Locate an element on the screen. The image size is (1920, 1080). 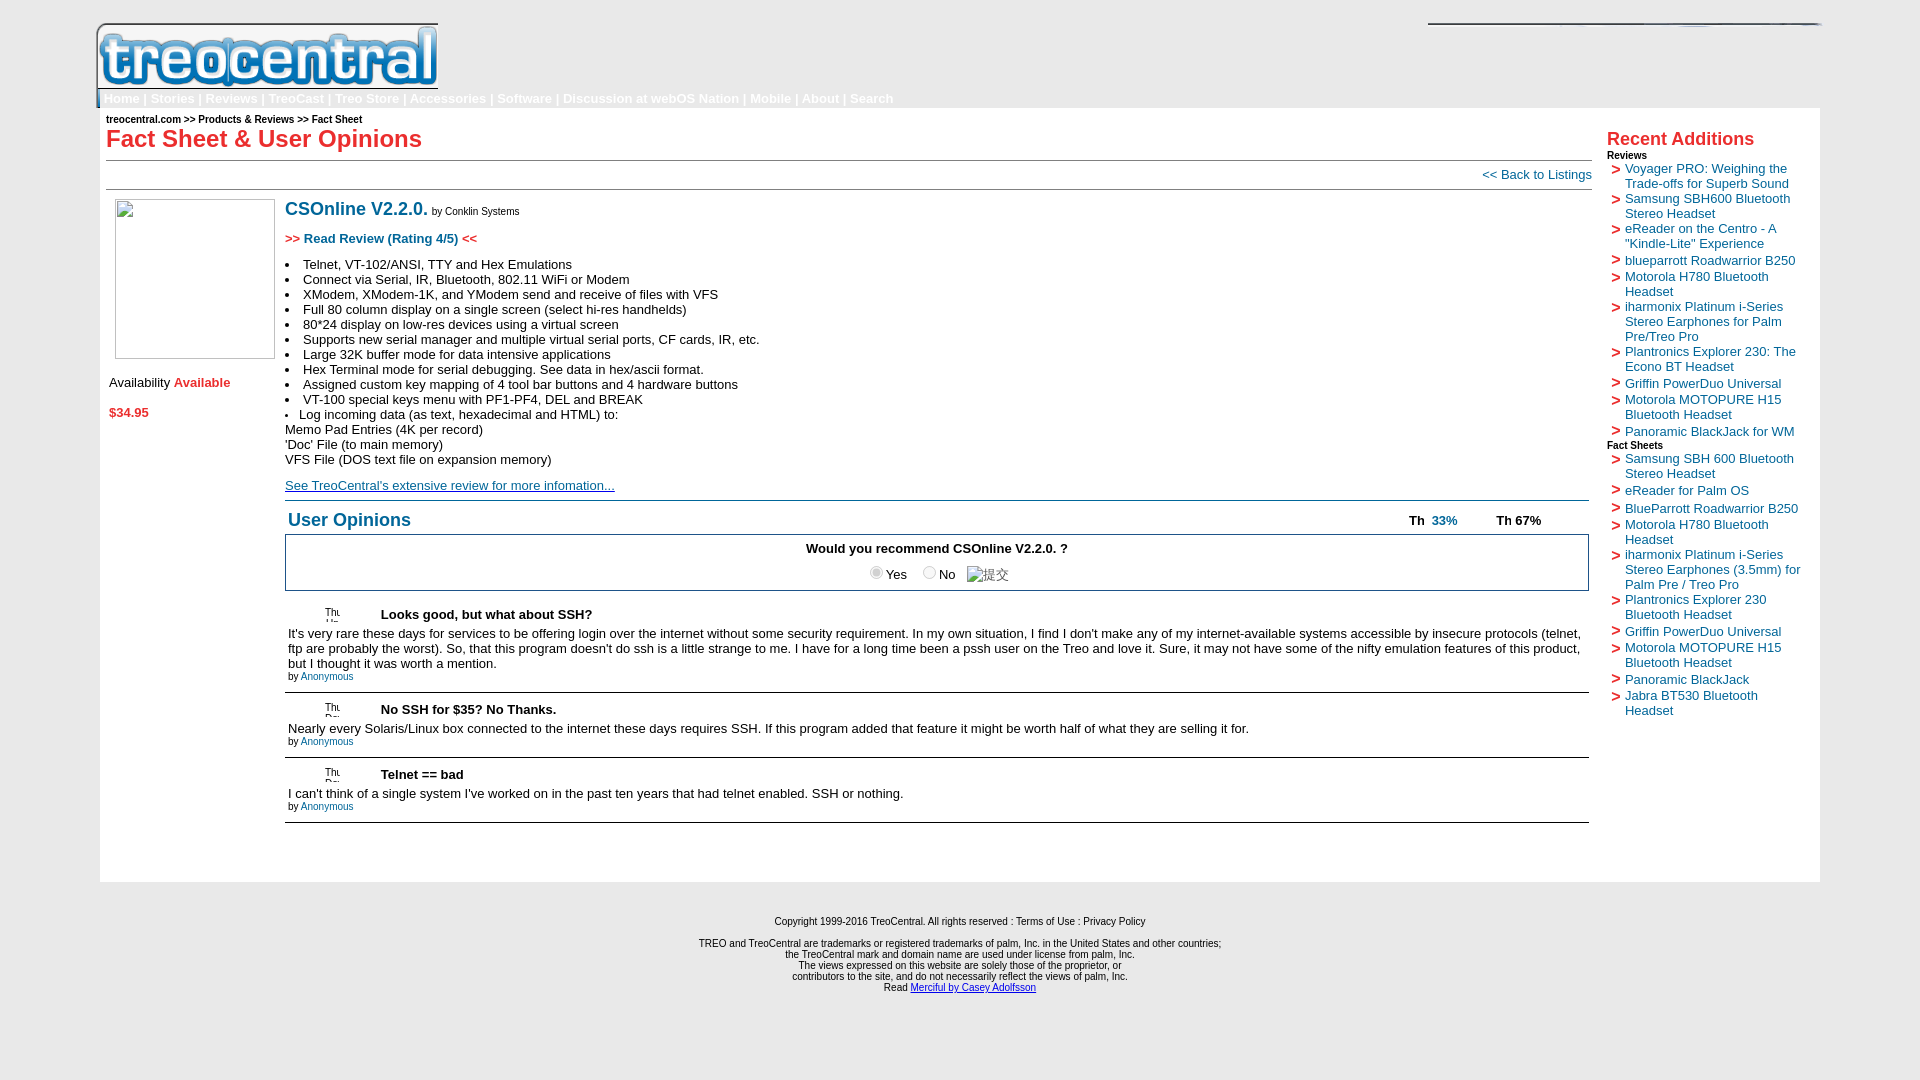
Anonymous is located at coordinates (327, 674).